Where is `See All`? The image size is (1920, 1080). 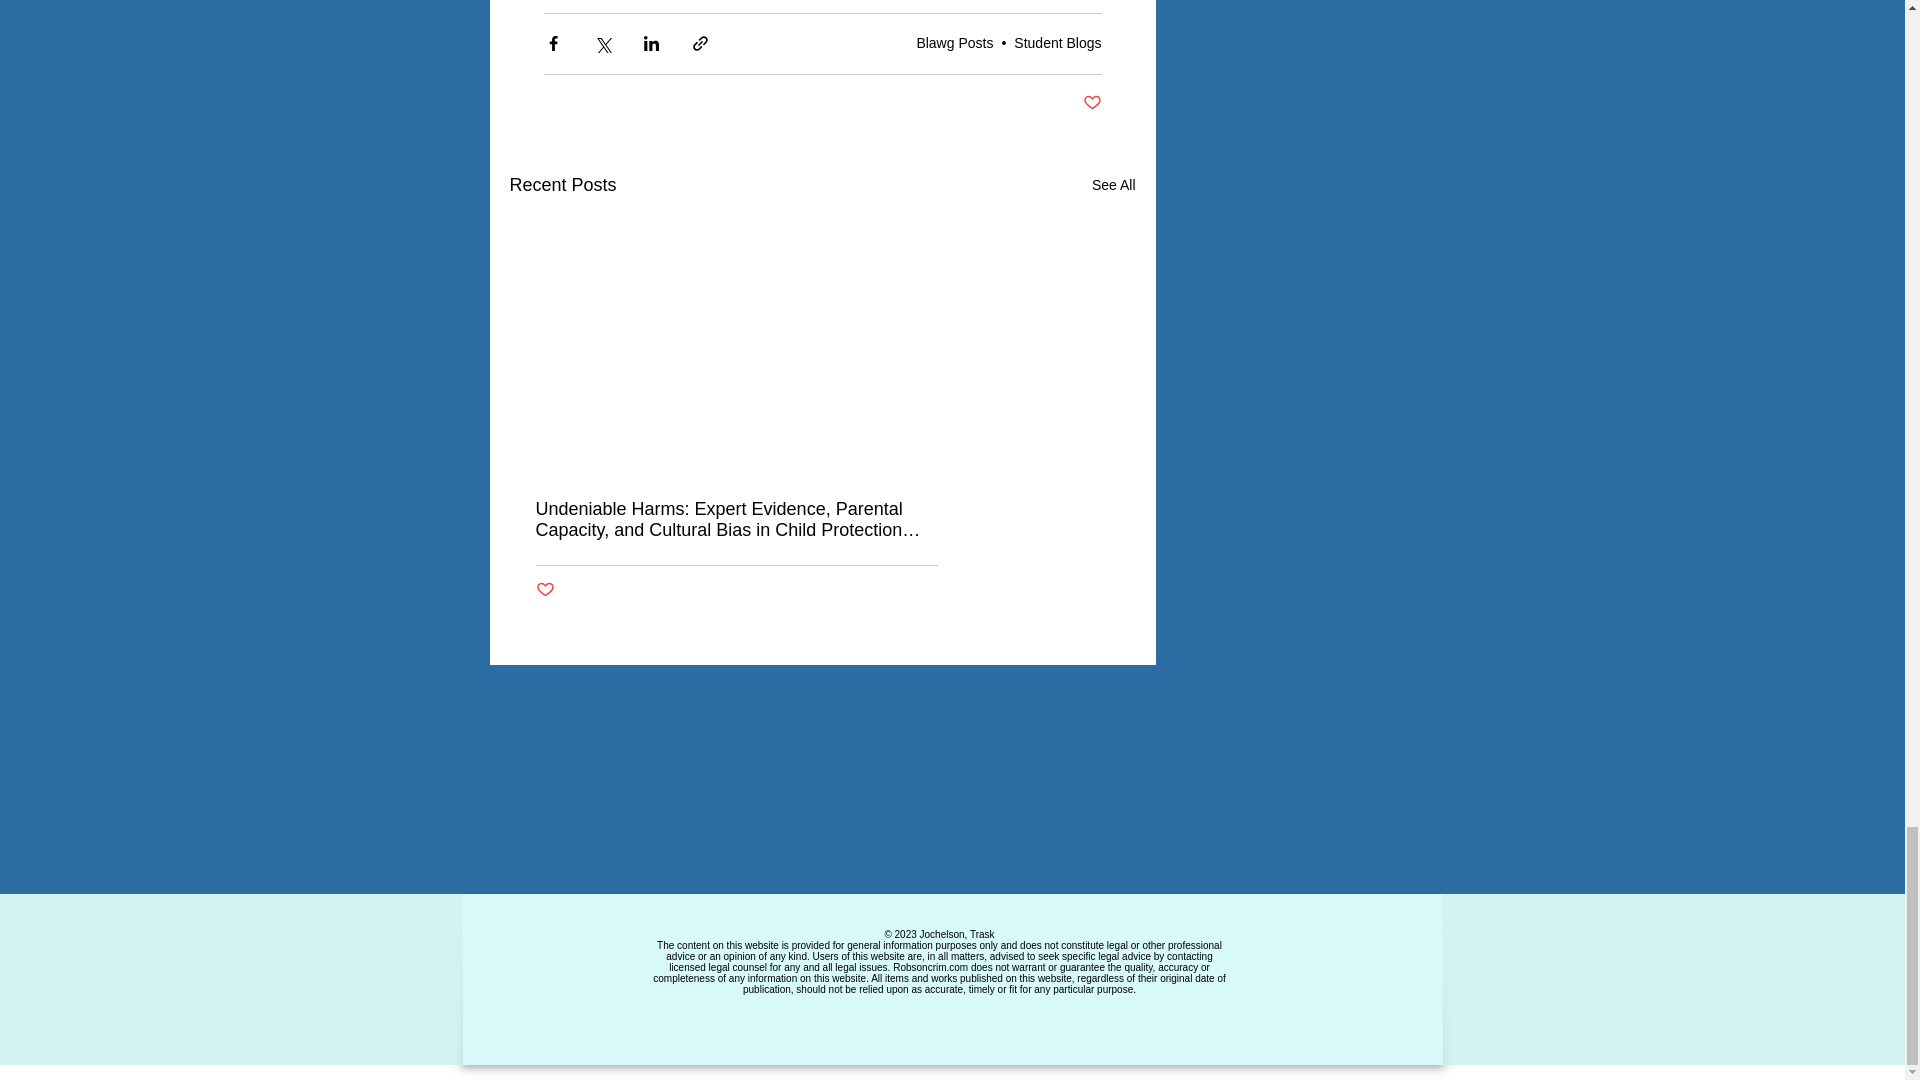
See All is located at coordinates (1114, 184).